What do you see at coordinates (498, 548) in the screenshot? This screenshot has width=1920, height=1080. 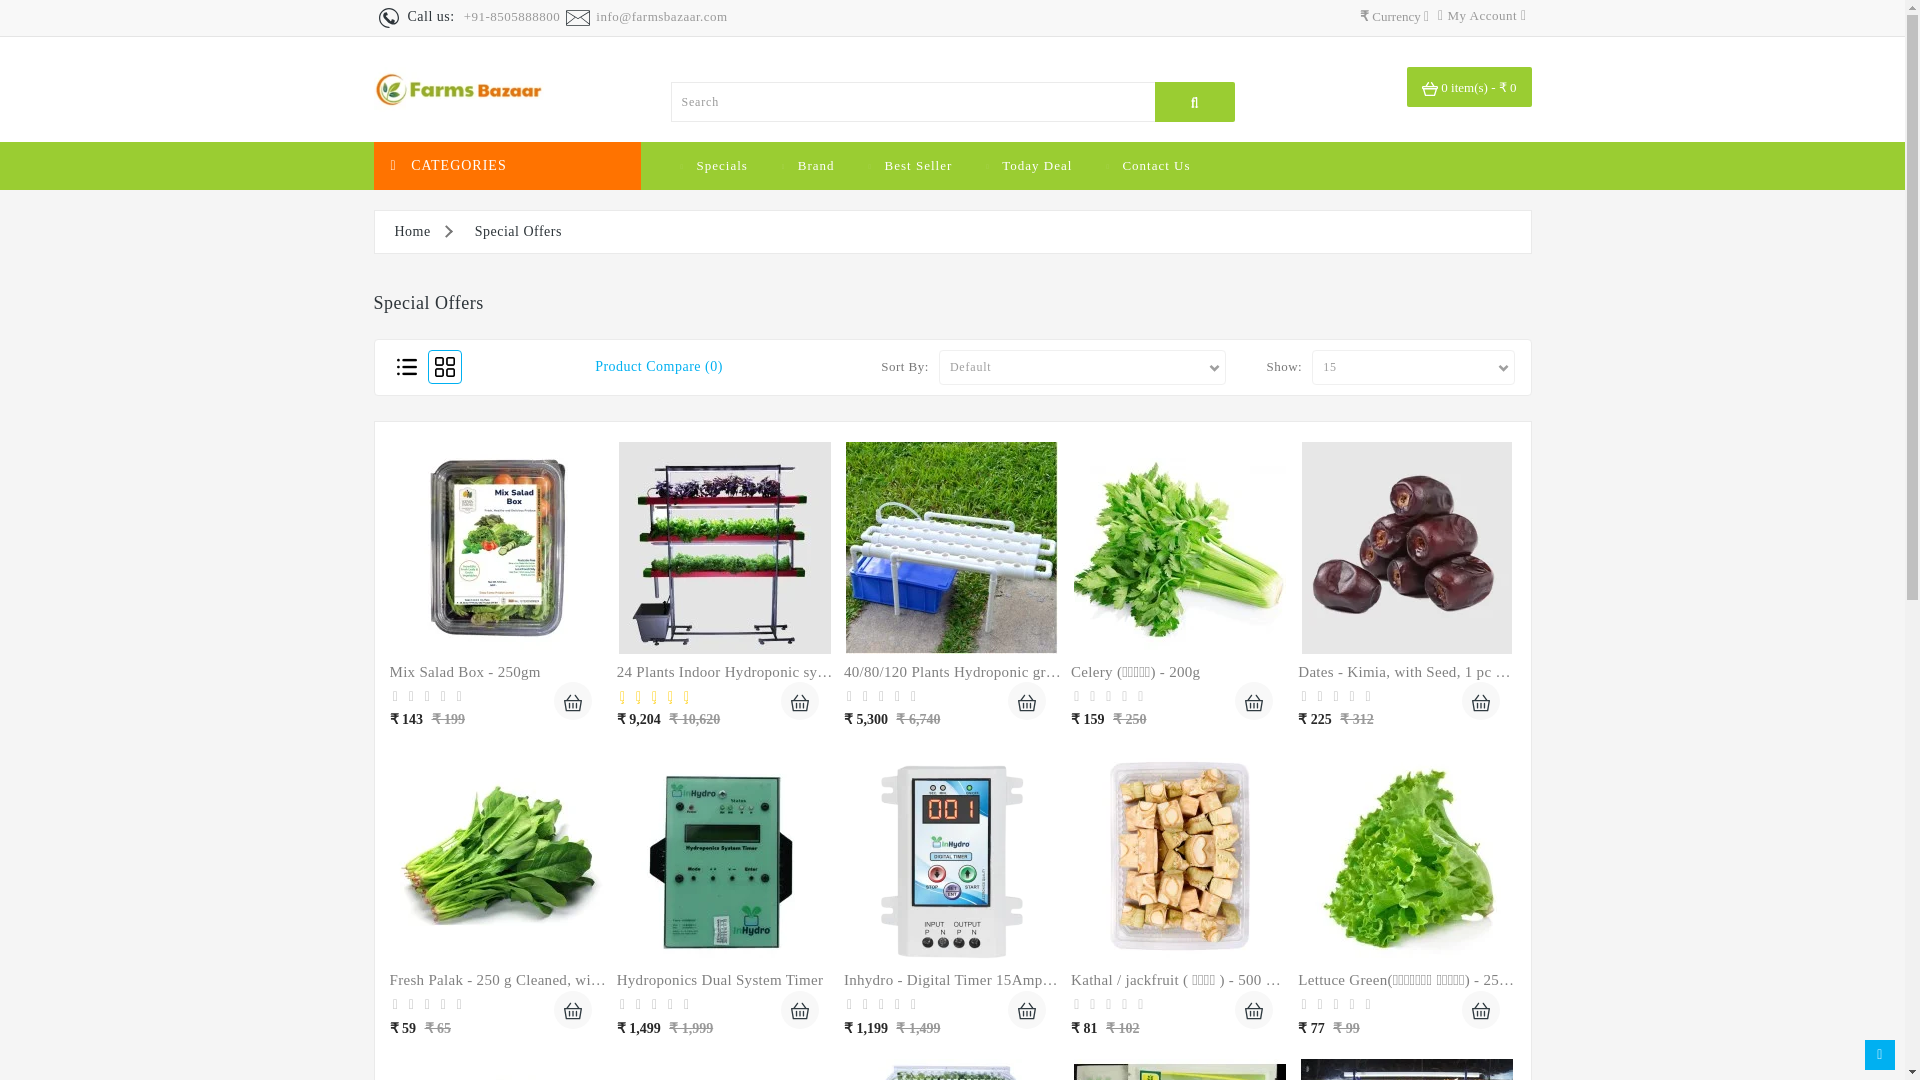 I see `Mix Salad Box - 250gm` at bounding box center [498, 548].